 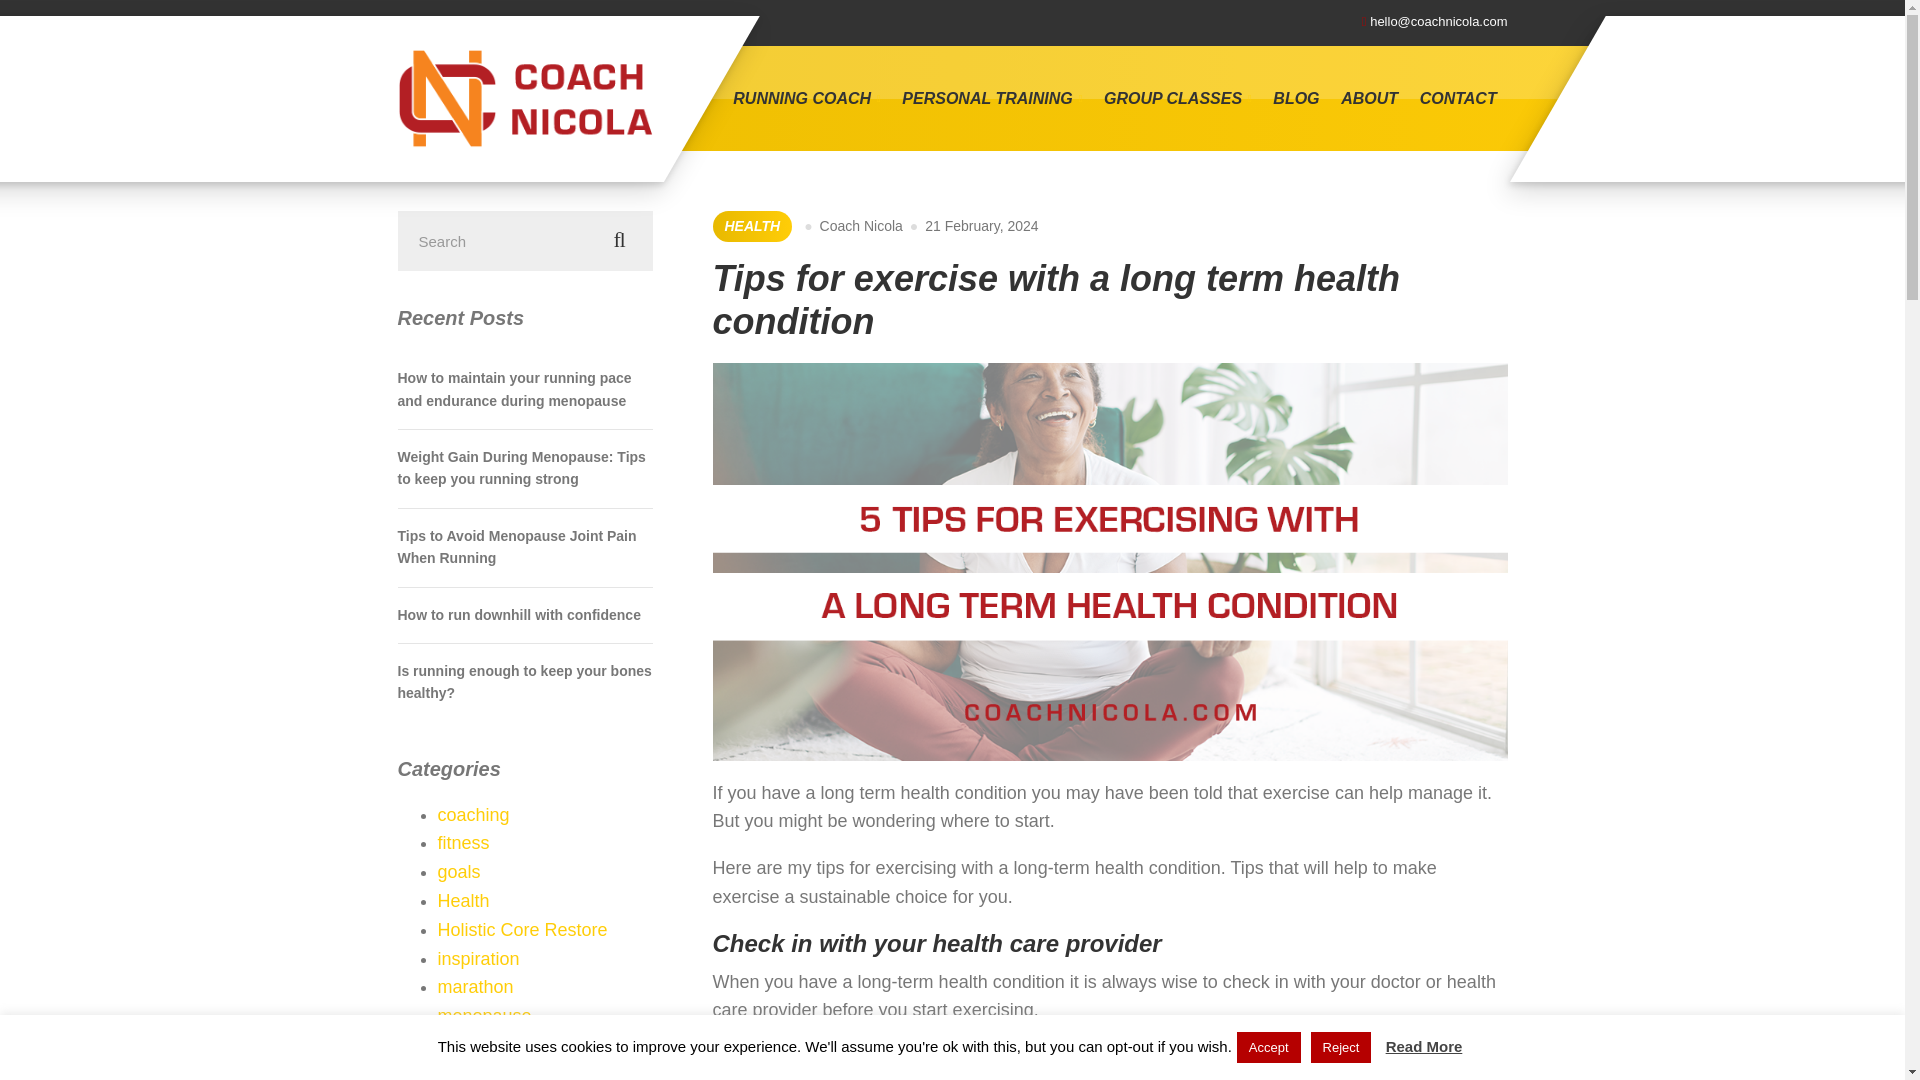 What do you see at coordinates (522, 930) in the screenshot?
I see `Holistic Core Restore` at bounding box center [522, 930].